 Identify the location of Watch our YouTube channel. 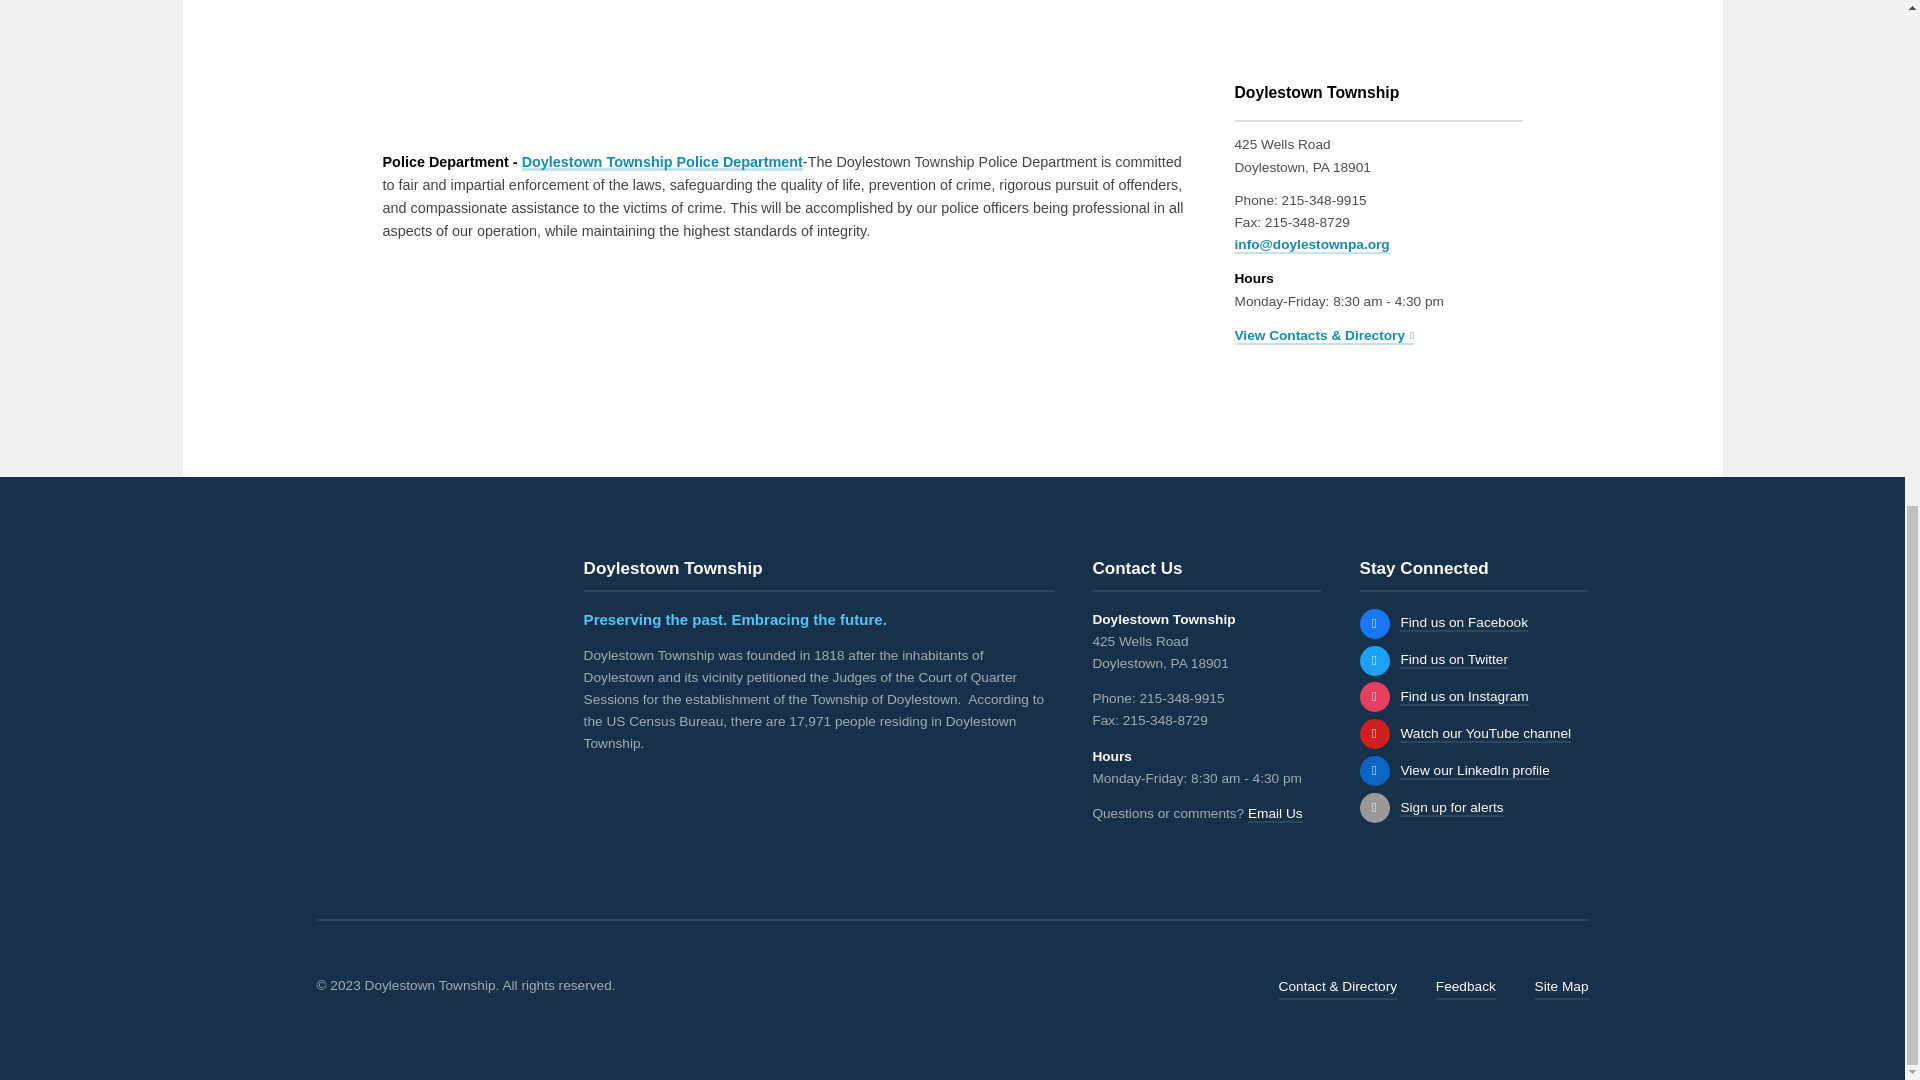
(1484, 734).